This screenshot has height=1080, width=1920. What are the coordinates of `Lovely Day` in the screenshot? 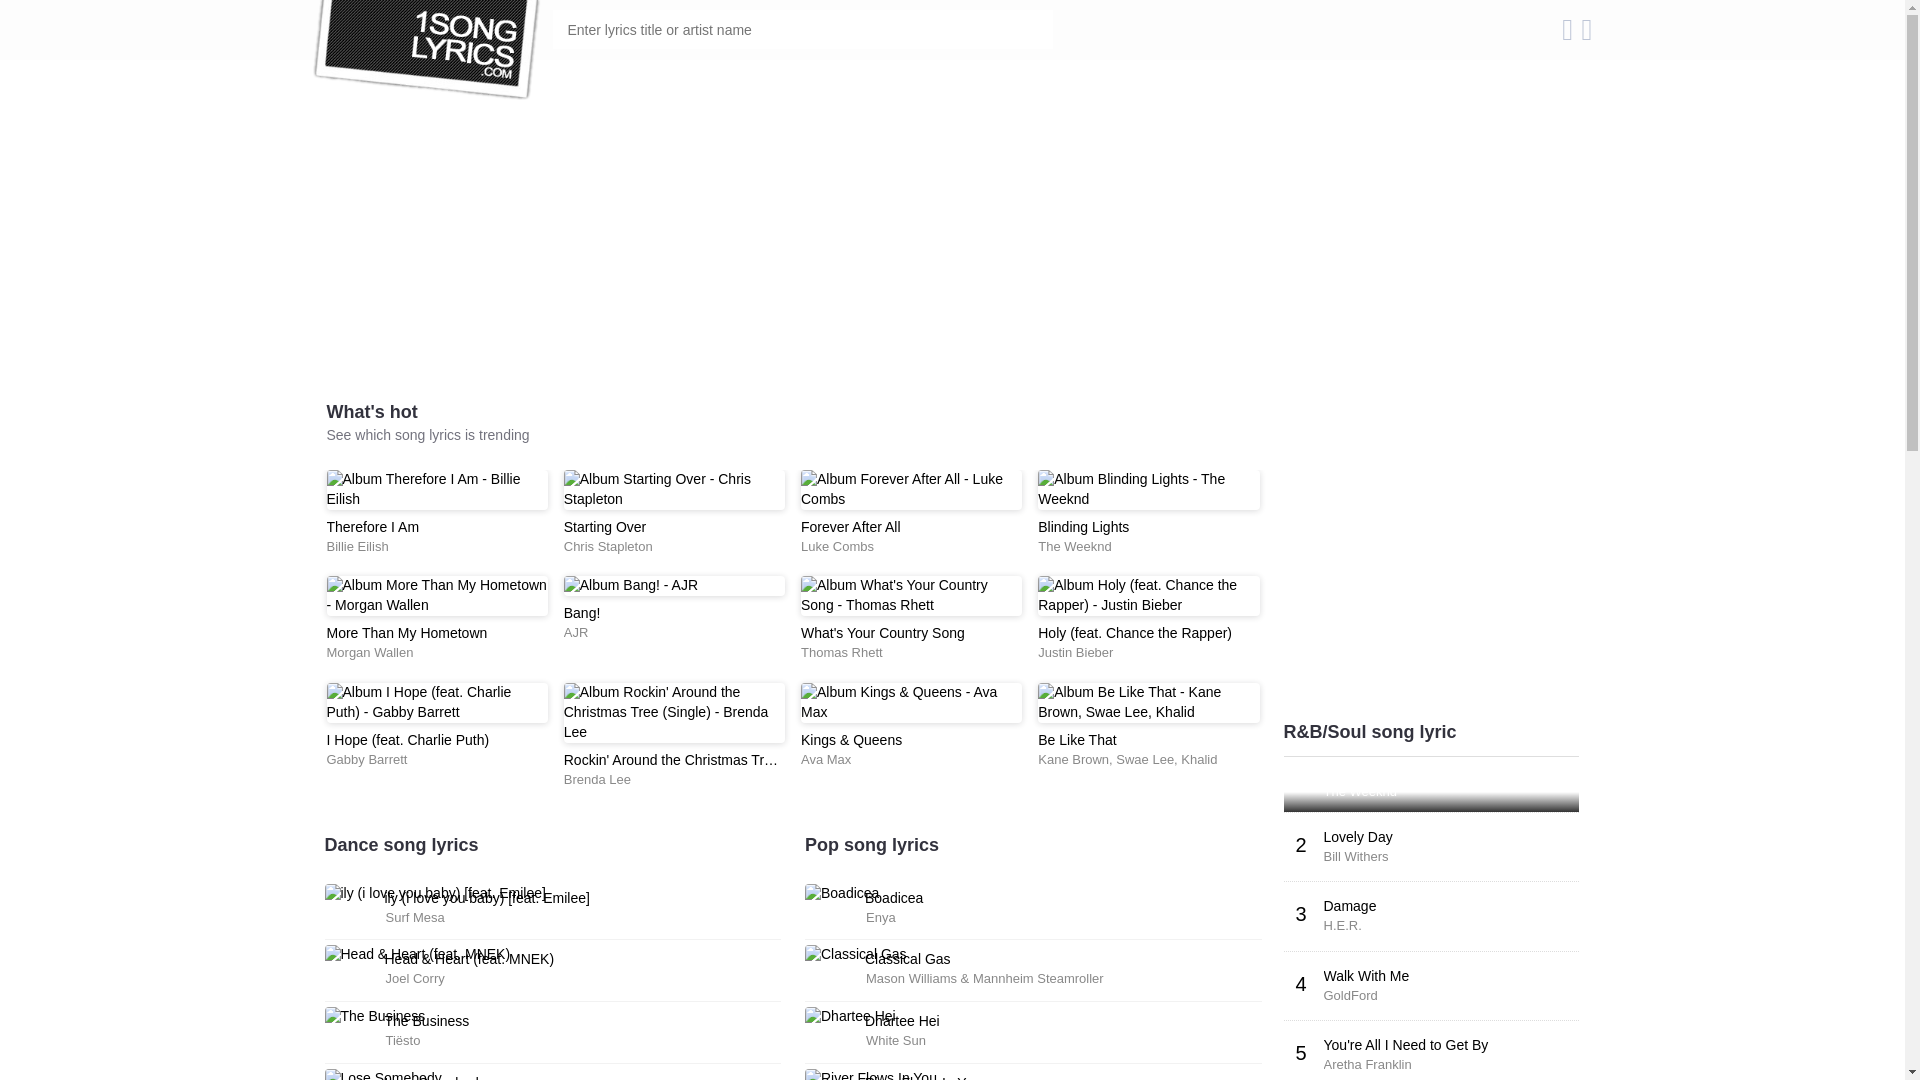 It's located at (1358, 837).